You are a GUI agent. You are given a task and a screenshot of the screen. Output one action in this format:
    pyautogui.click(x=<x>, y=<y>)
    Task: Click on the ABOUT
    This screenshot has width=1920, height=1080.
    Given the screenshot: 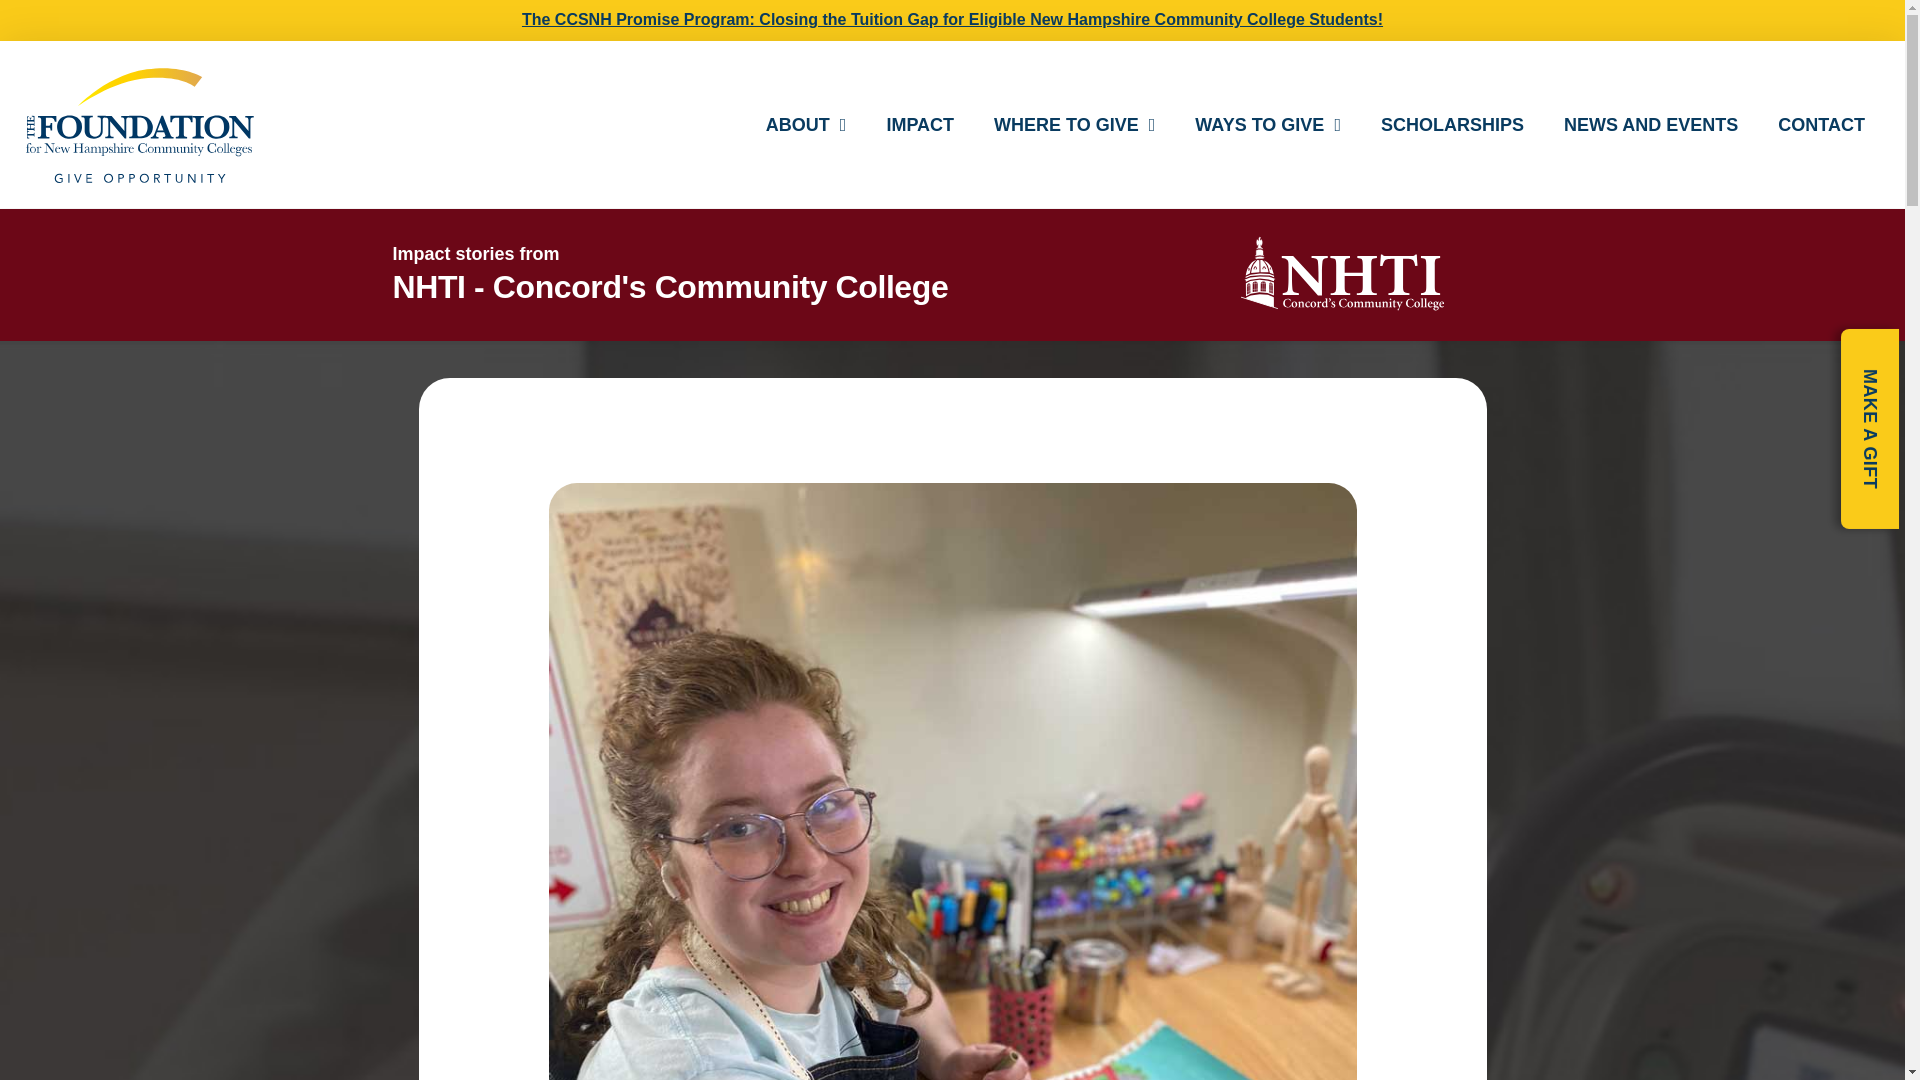 What is the action you would take?
    pyautogui.click(x=806, y=124)
    